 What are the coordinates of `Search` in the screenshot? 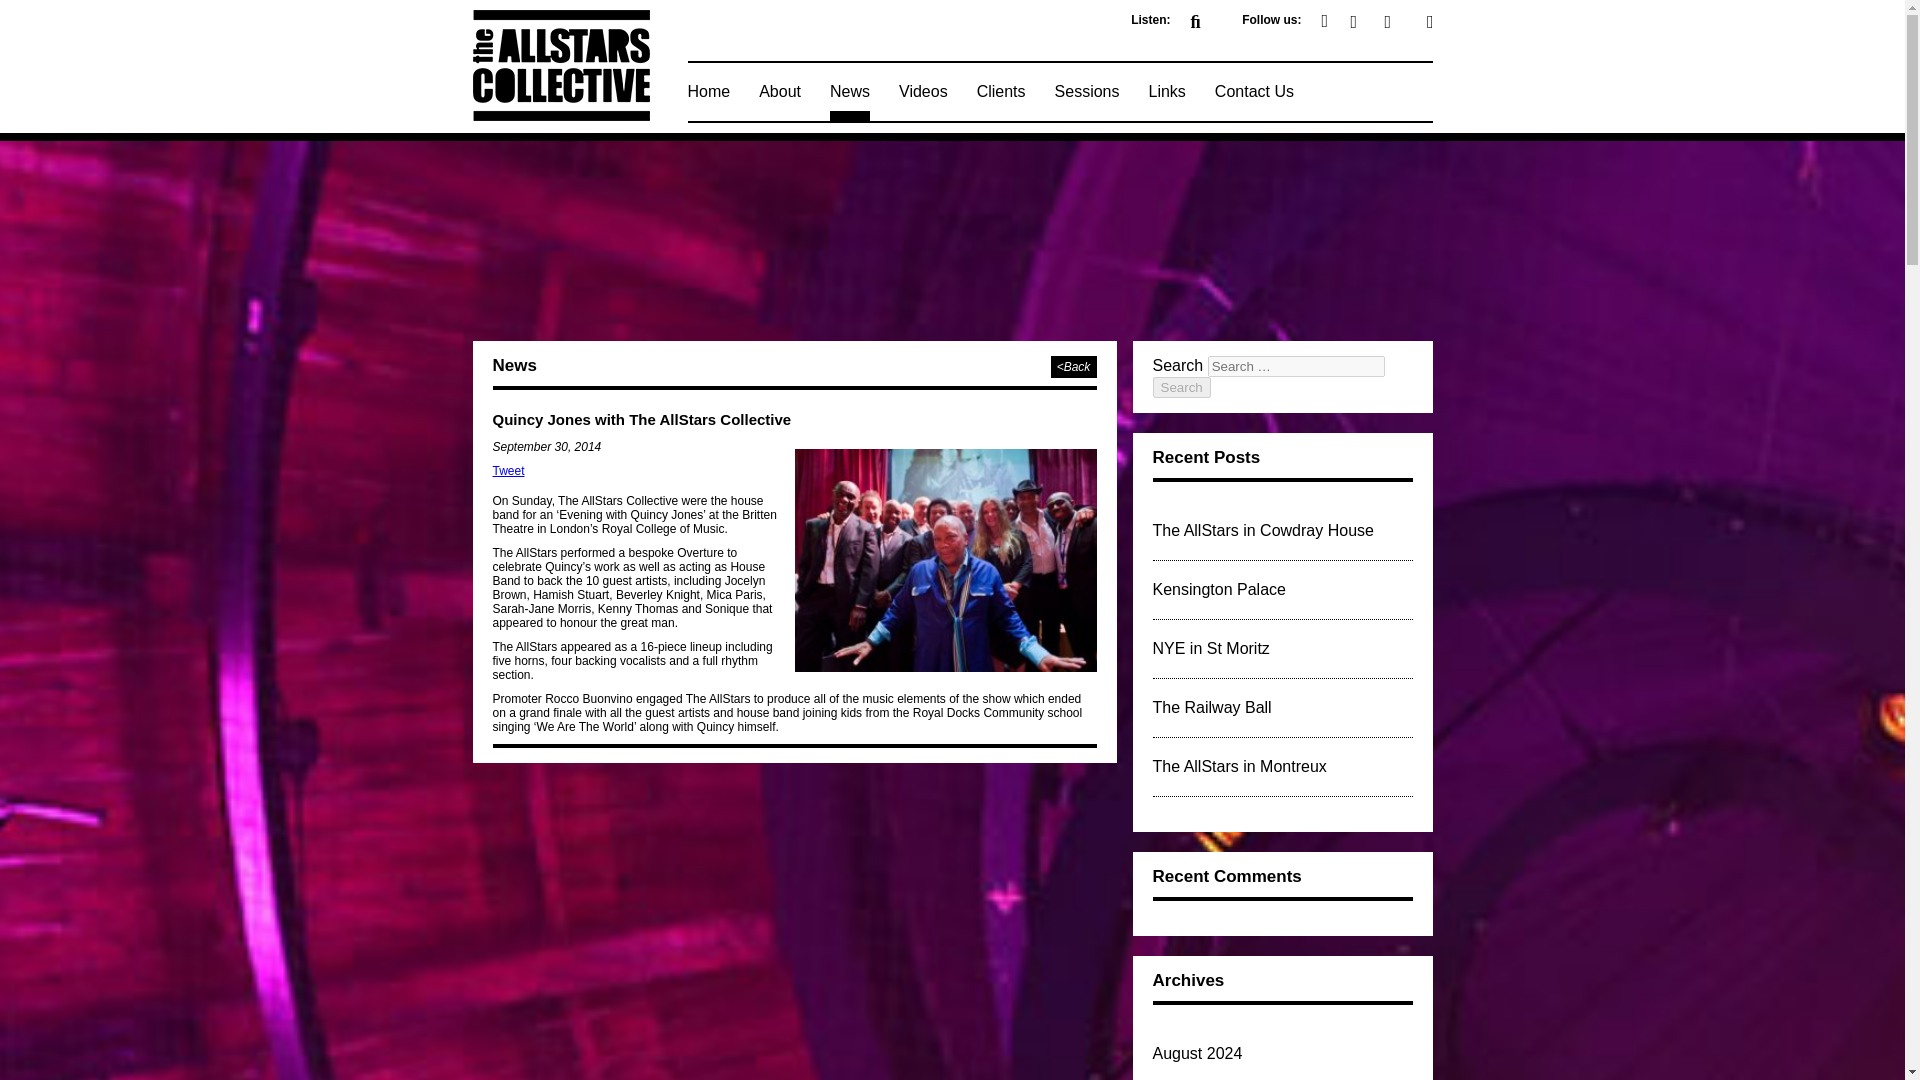 It's located at (1180, 387).